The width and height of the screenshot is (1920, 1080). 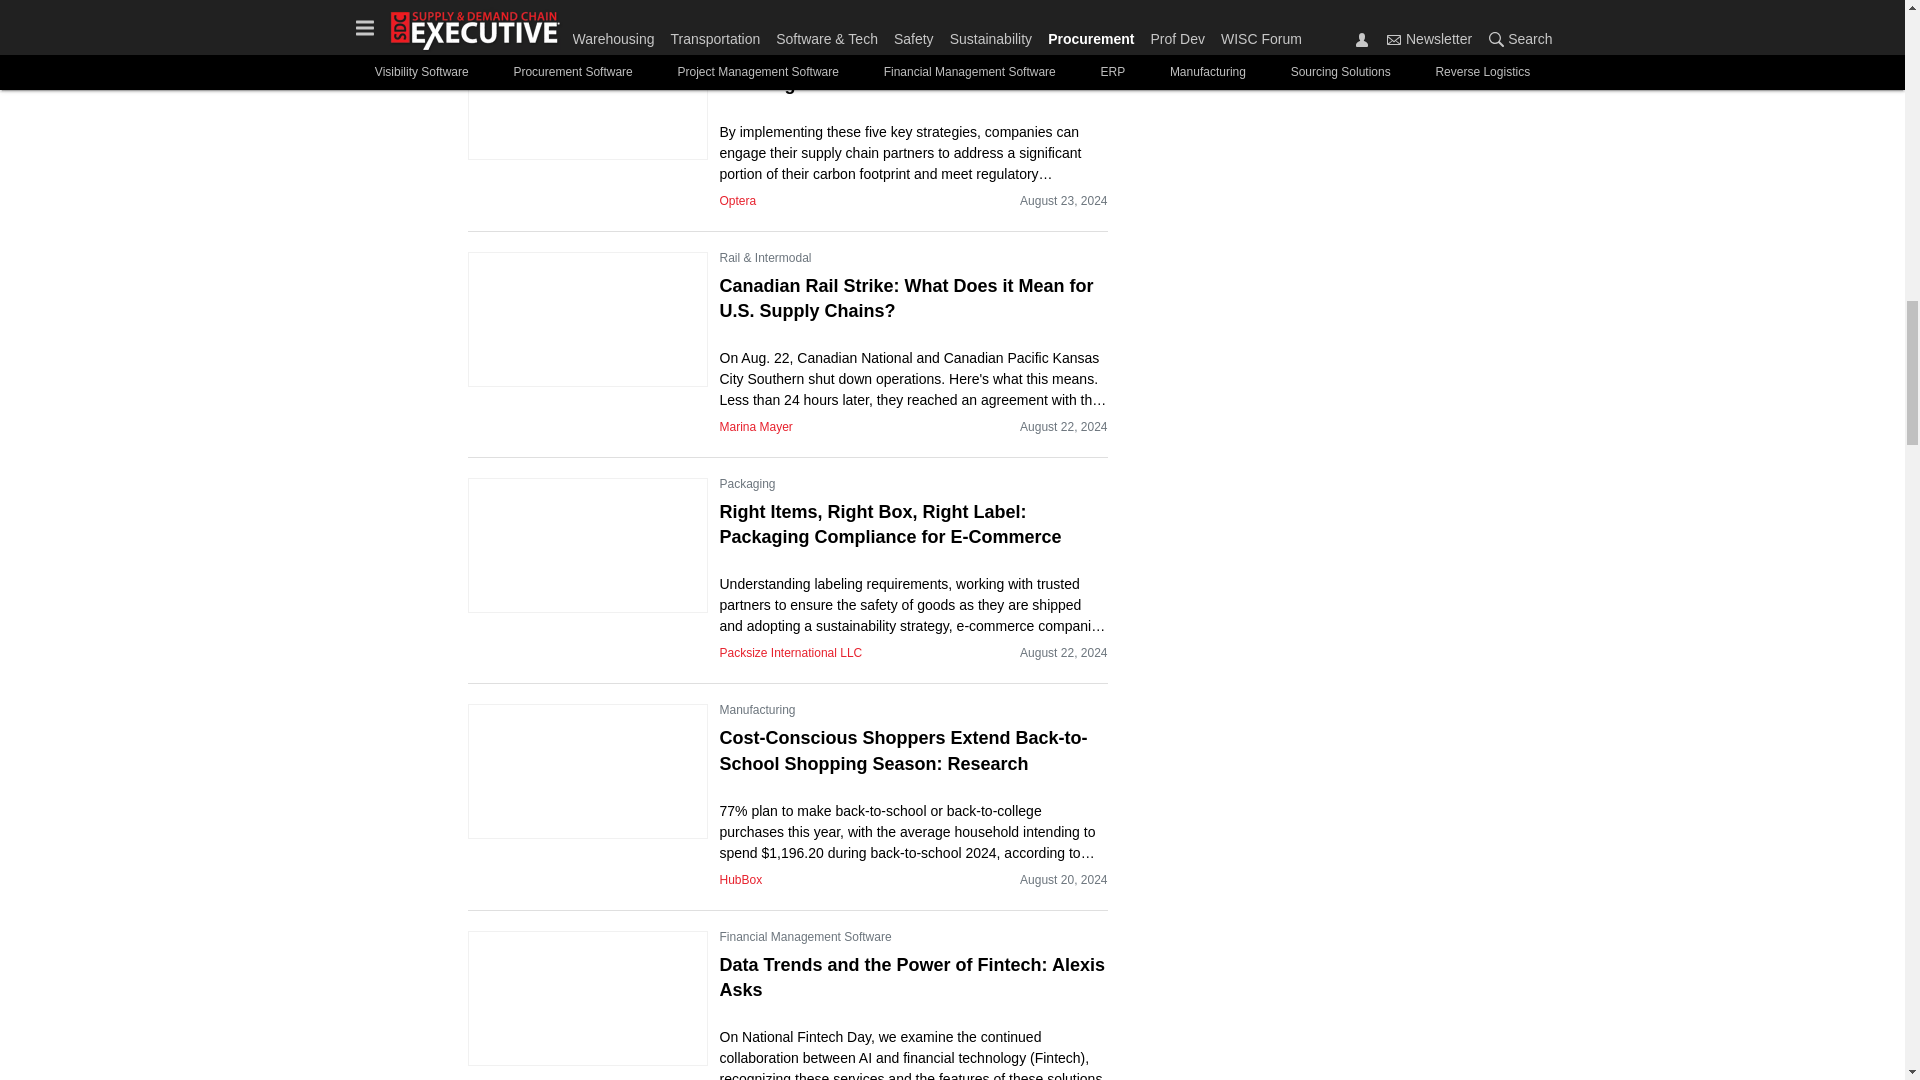 I want to click on LinkedIn icon, so click(x=1260, y=25).